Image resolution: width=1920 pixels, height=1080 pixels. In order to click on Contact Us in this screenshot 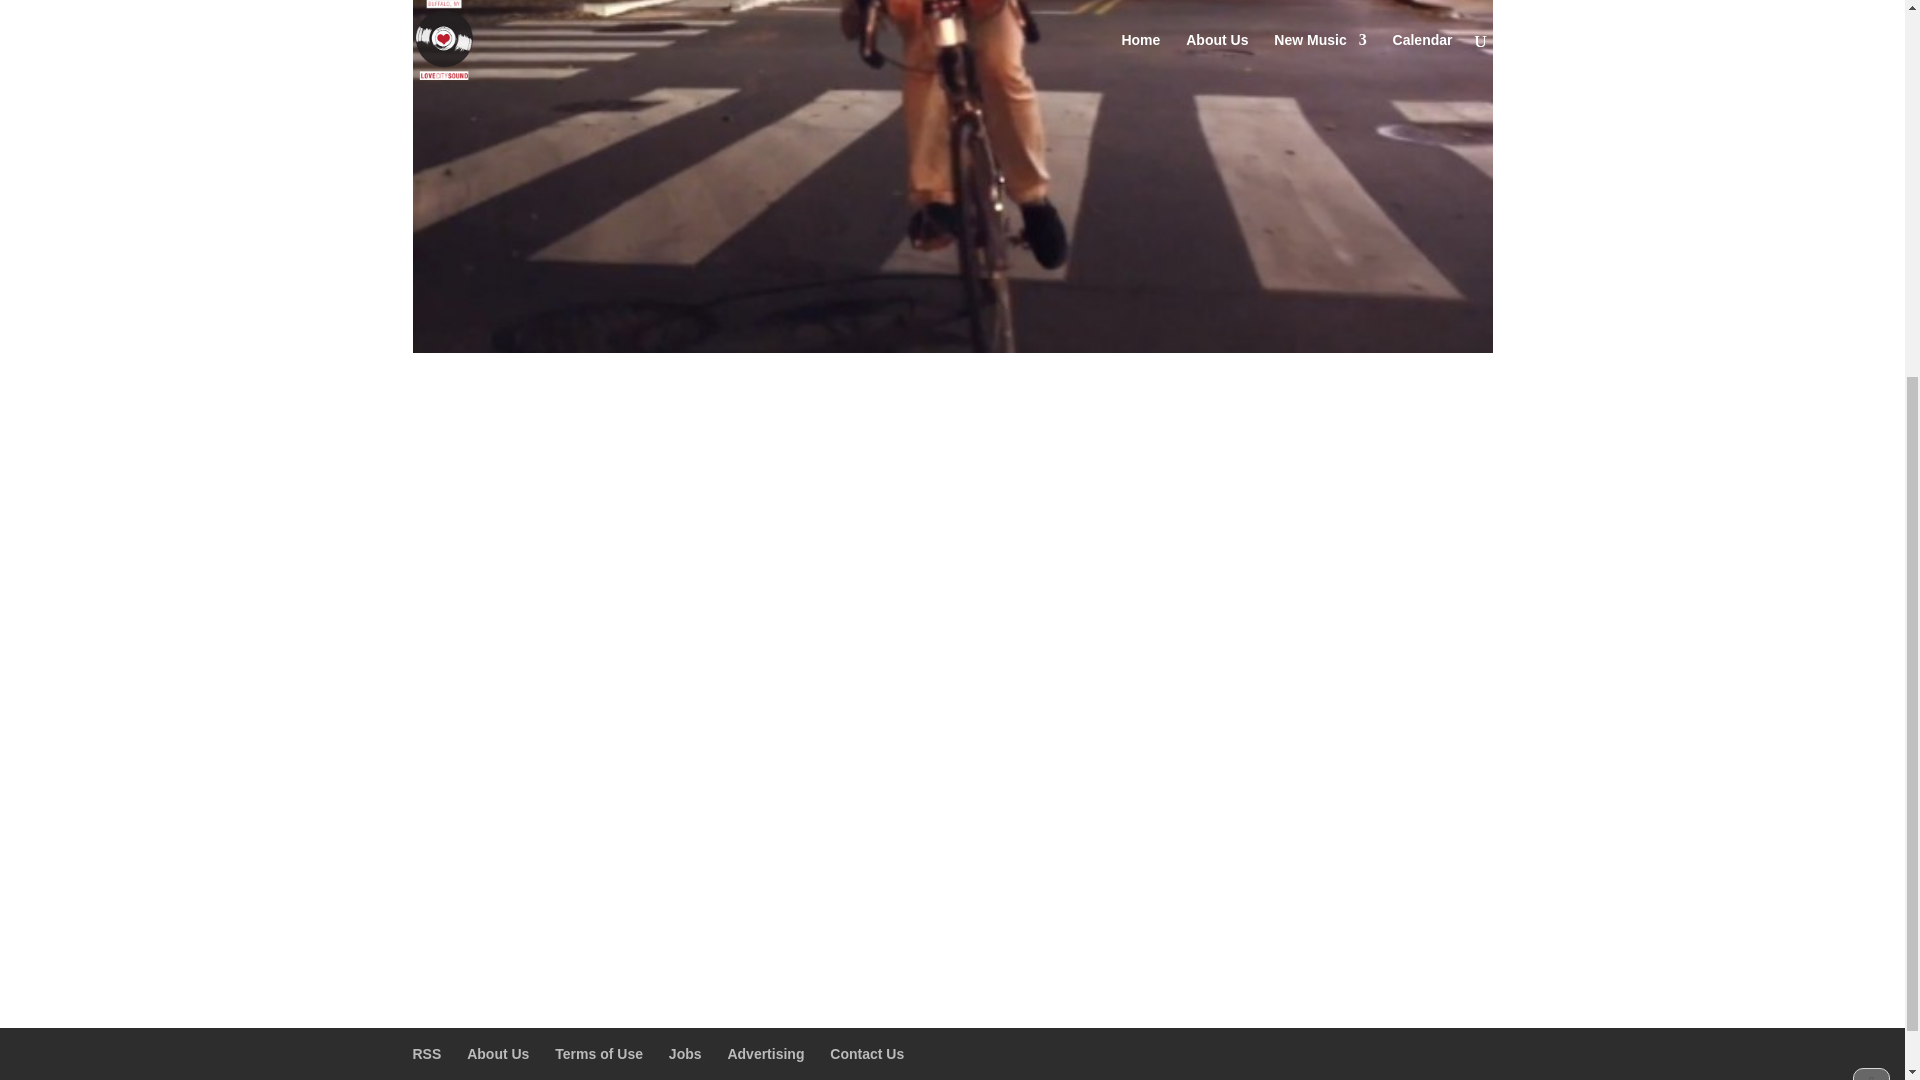, I will do `click(866, 1054)`.